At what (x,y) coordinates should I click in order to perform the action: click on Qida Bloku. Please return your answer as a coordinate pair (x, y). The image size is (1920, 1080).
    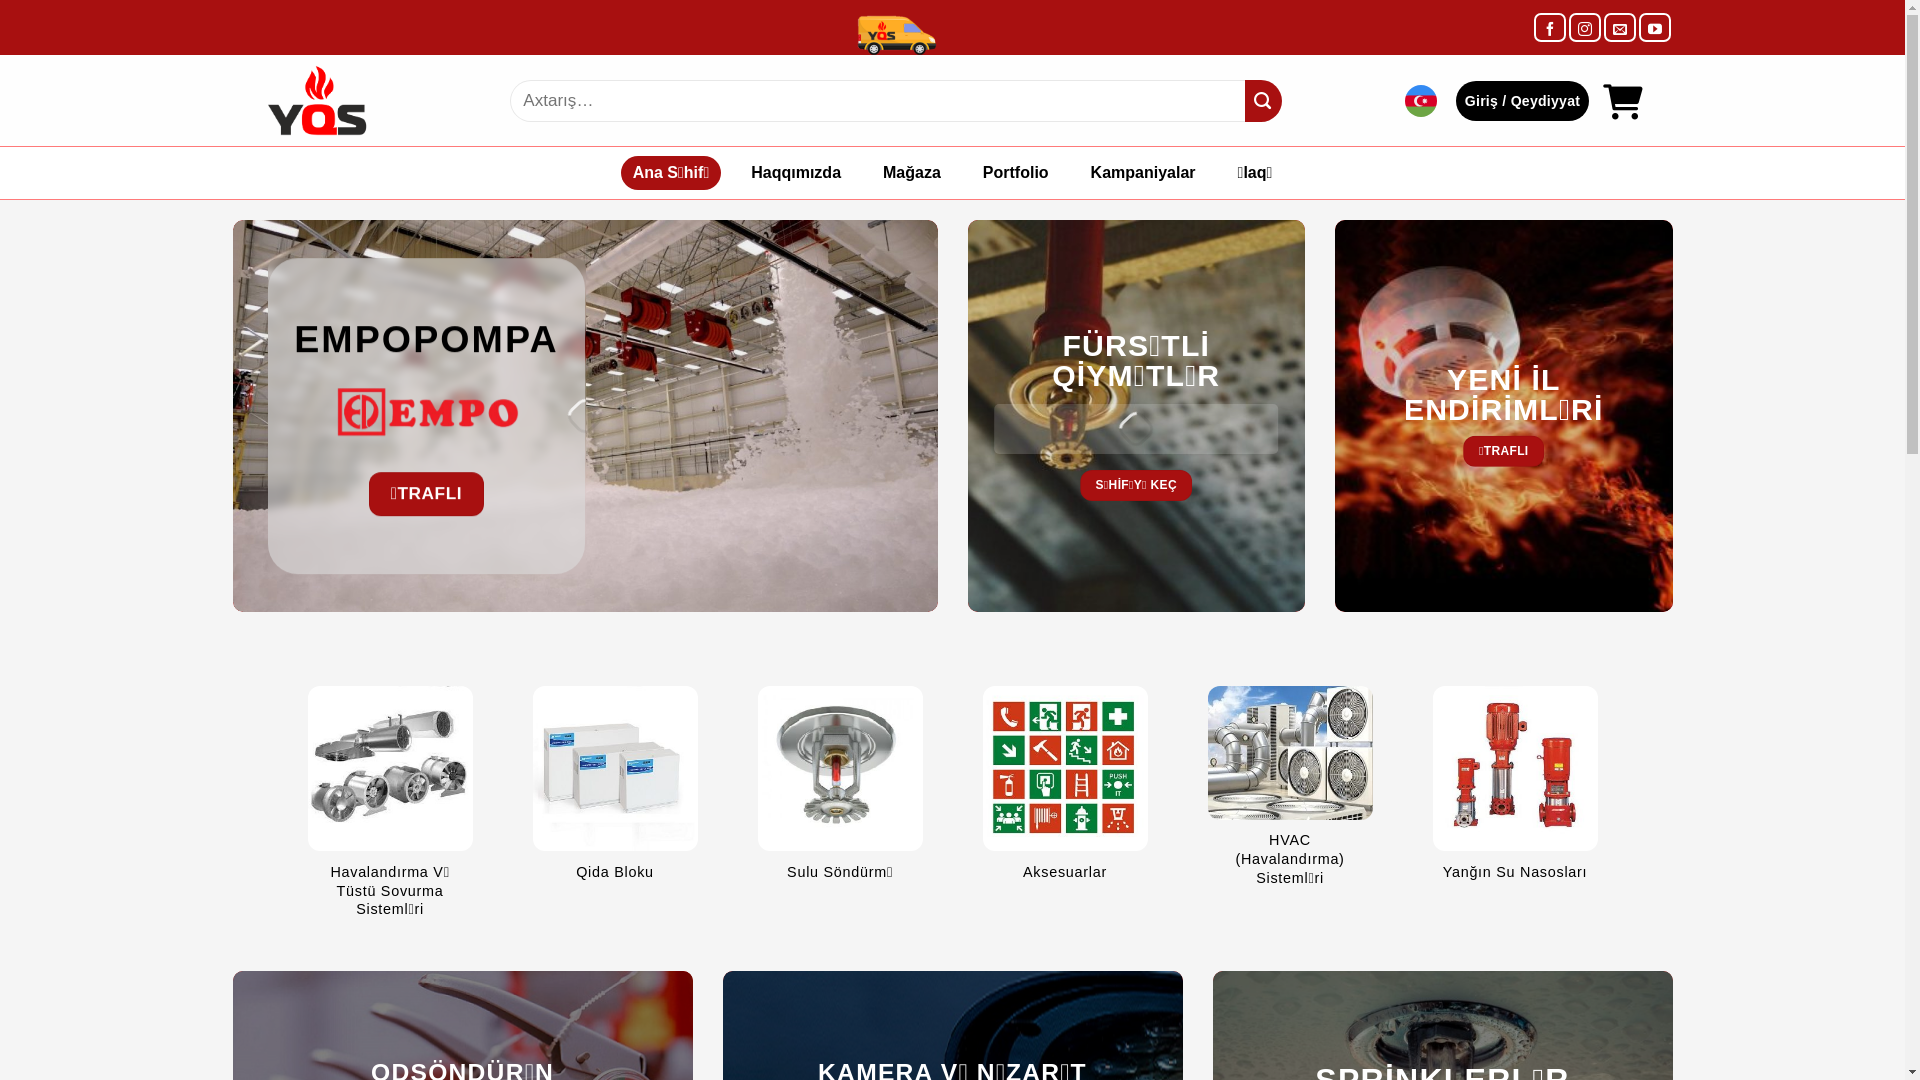
    Looking at the image, I should click on (614, 794).